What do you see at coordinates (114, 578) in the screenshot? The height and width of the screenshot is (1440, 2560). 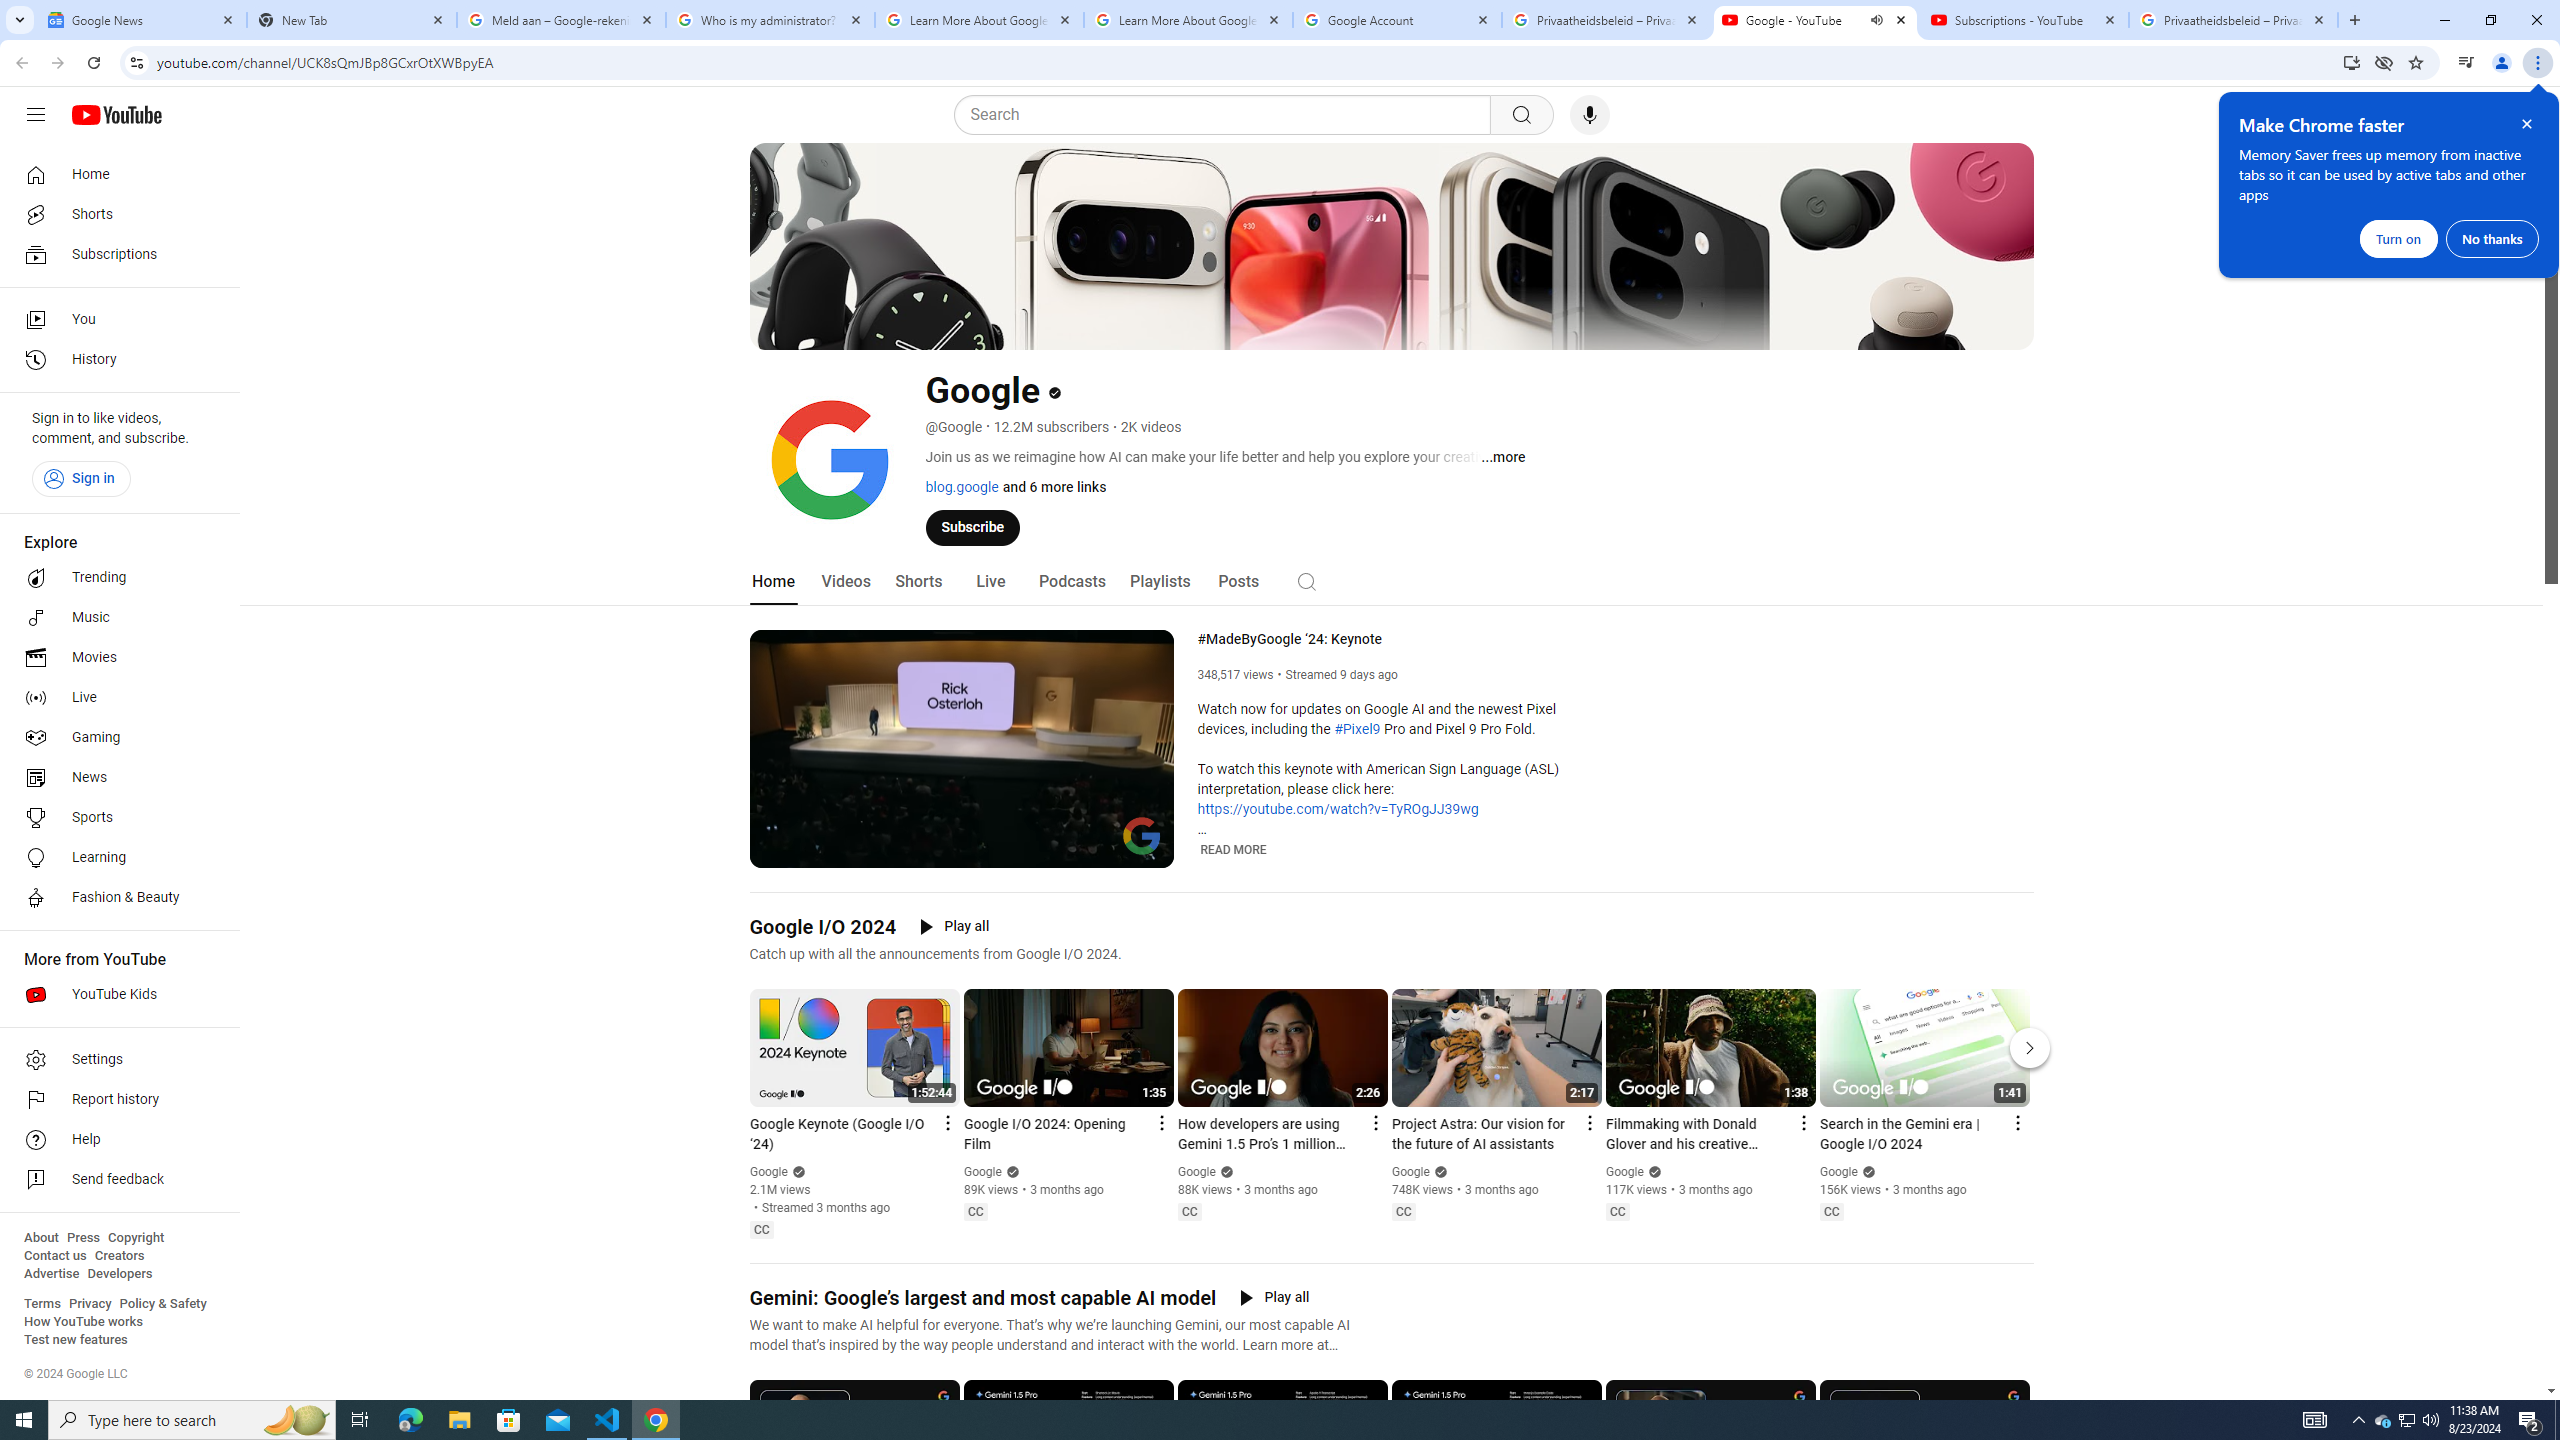 I see `Trending` at bounding box center [114, 578].